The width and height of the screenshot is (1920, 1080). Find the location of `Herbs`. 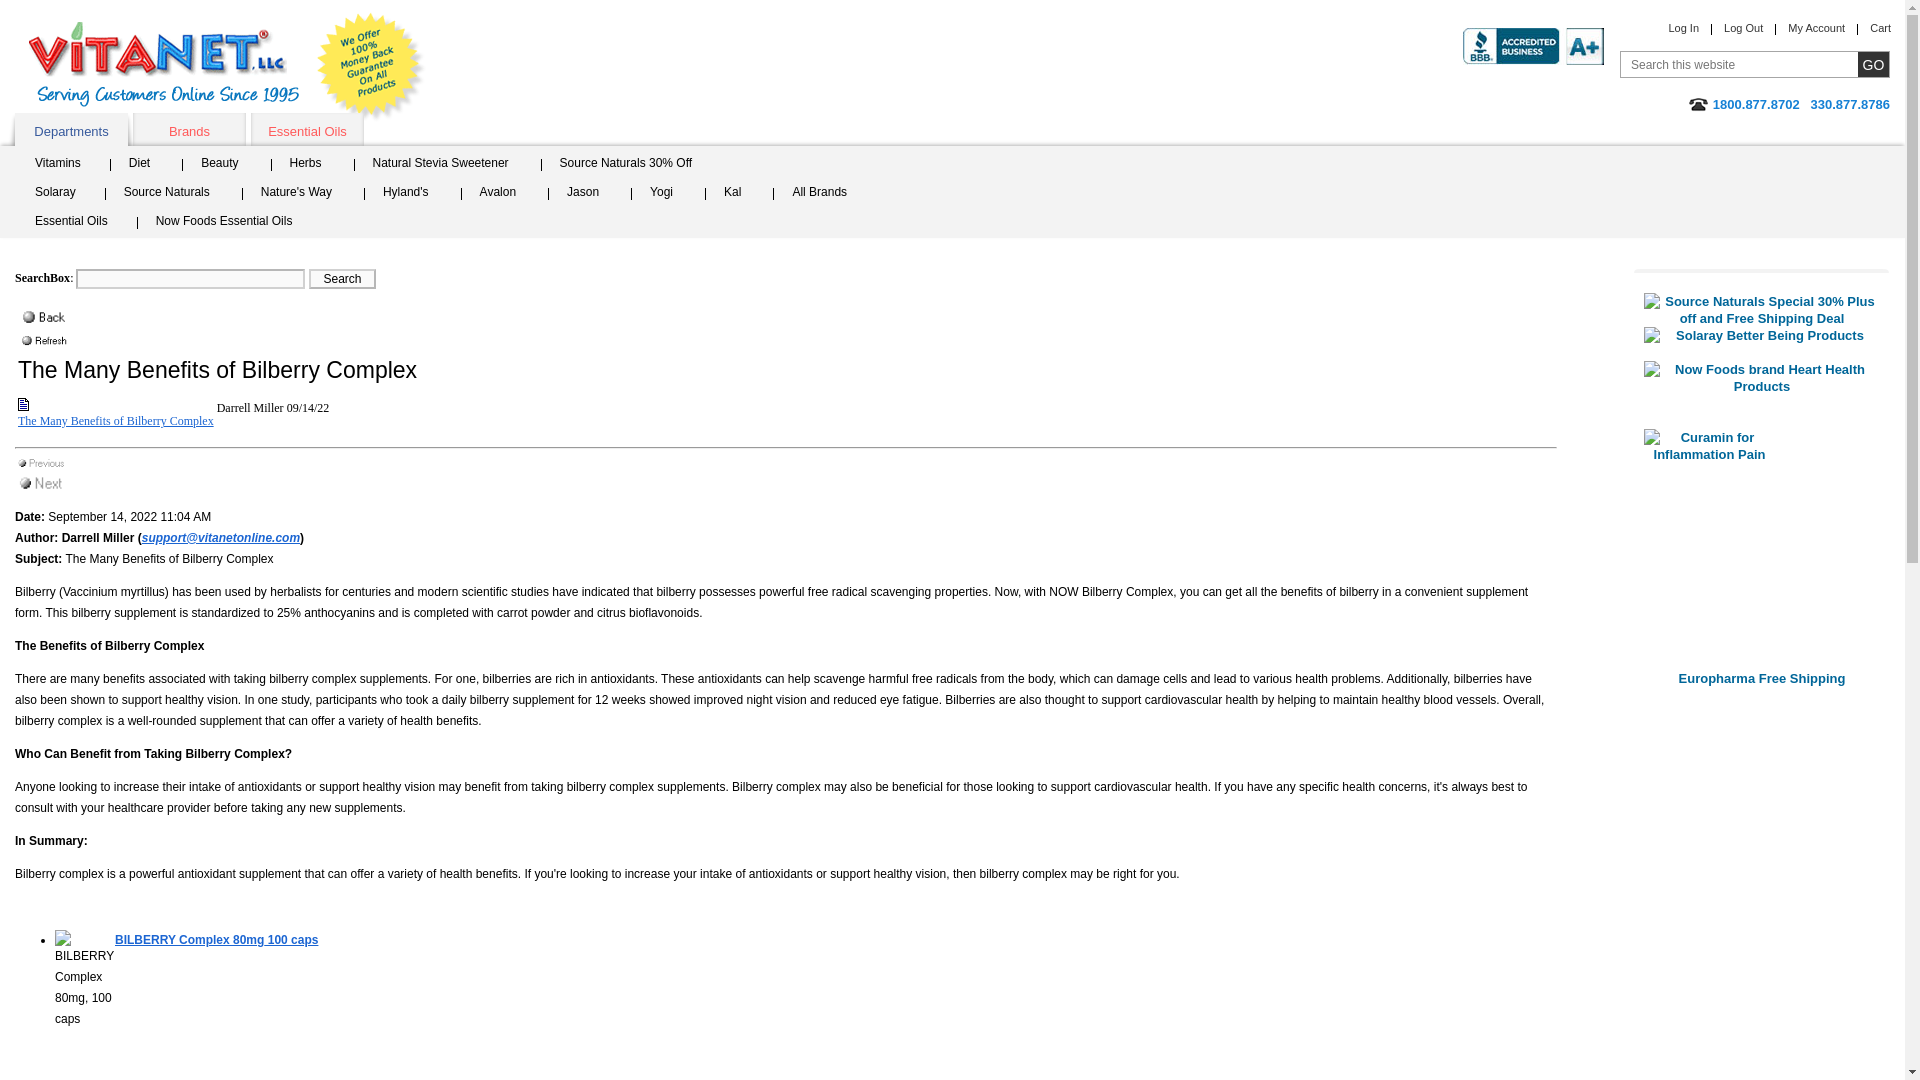

Herbs is located at coordinates (312, 166).